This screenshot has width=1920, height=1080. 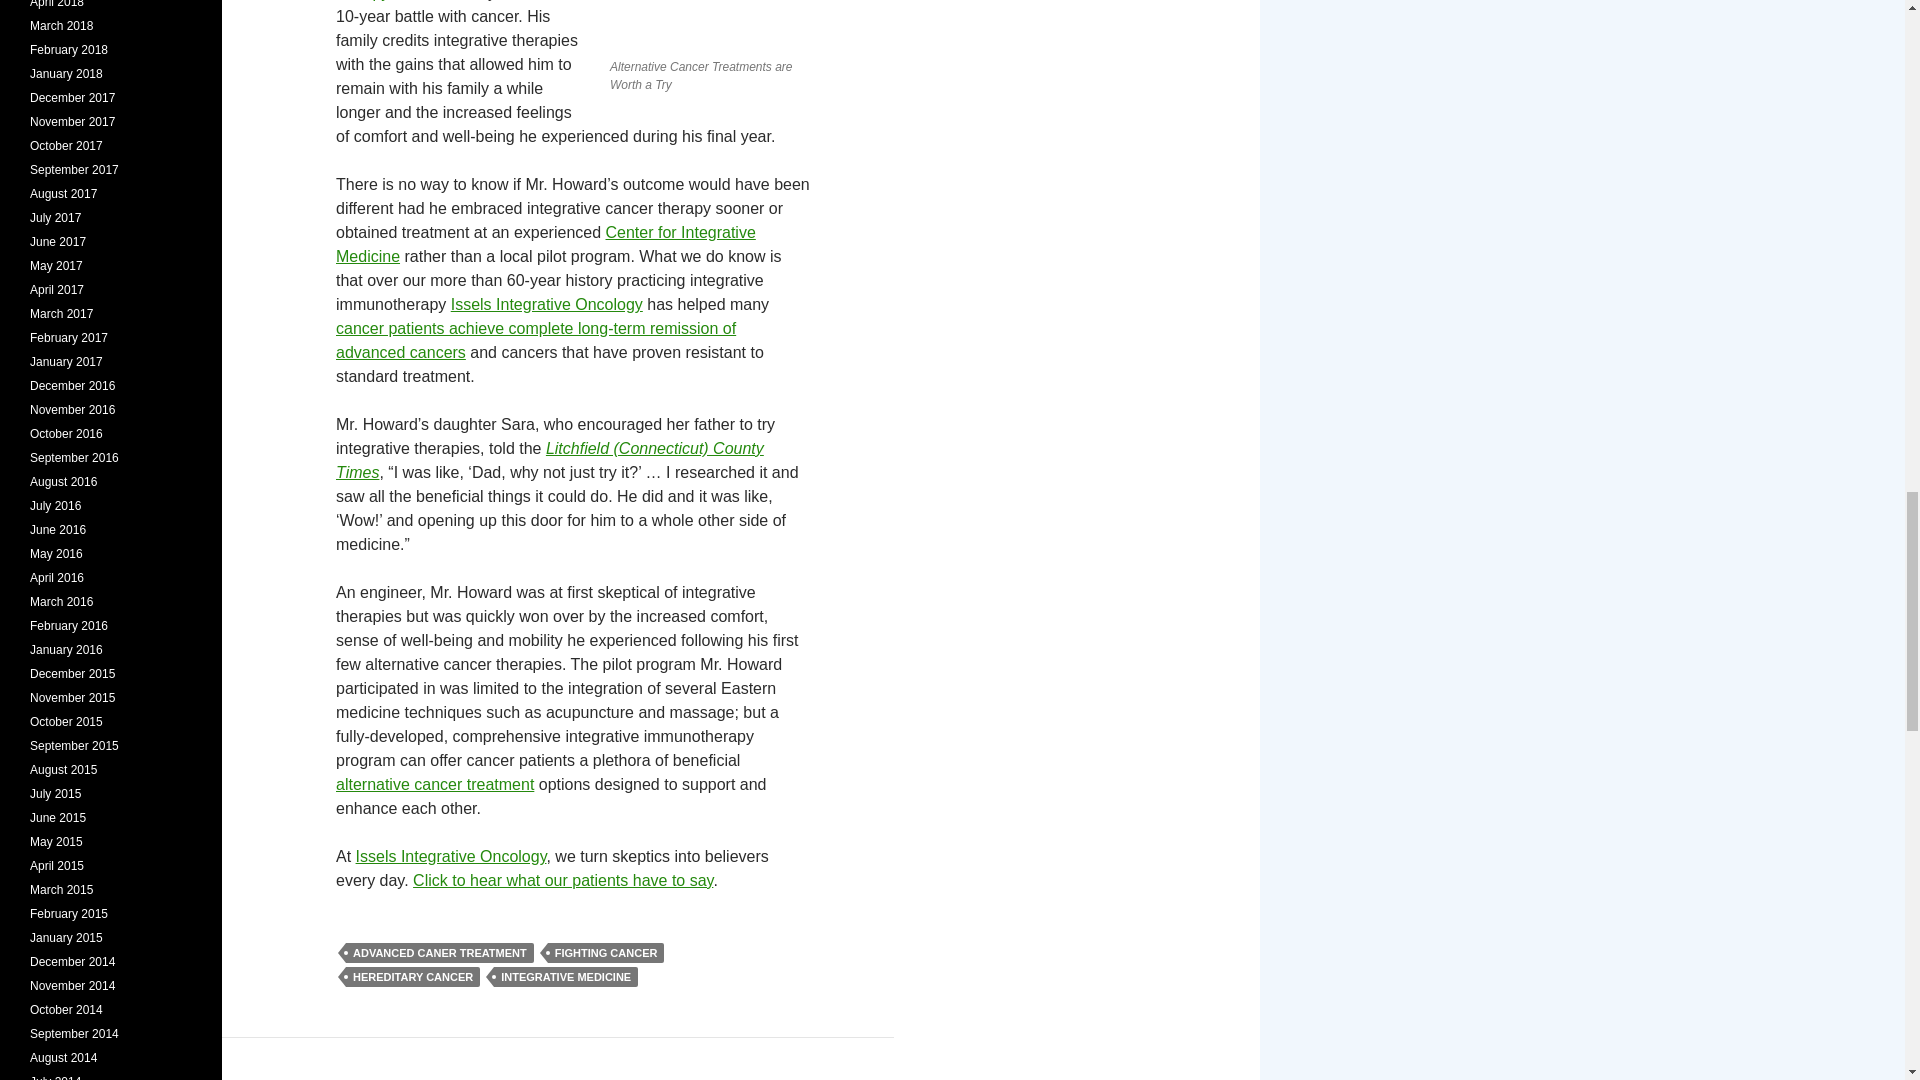 What do you see at coordinates (547, 304) in the screenshot?
I see `Issels Integrative Oncology` at bounding box center [547, 304].